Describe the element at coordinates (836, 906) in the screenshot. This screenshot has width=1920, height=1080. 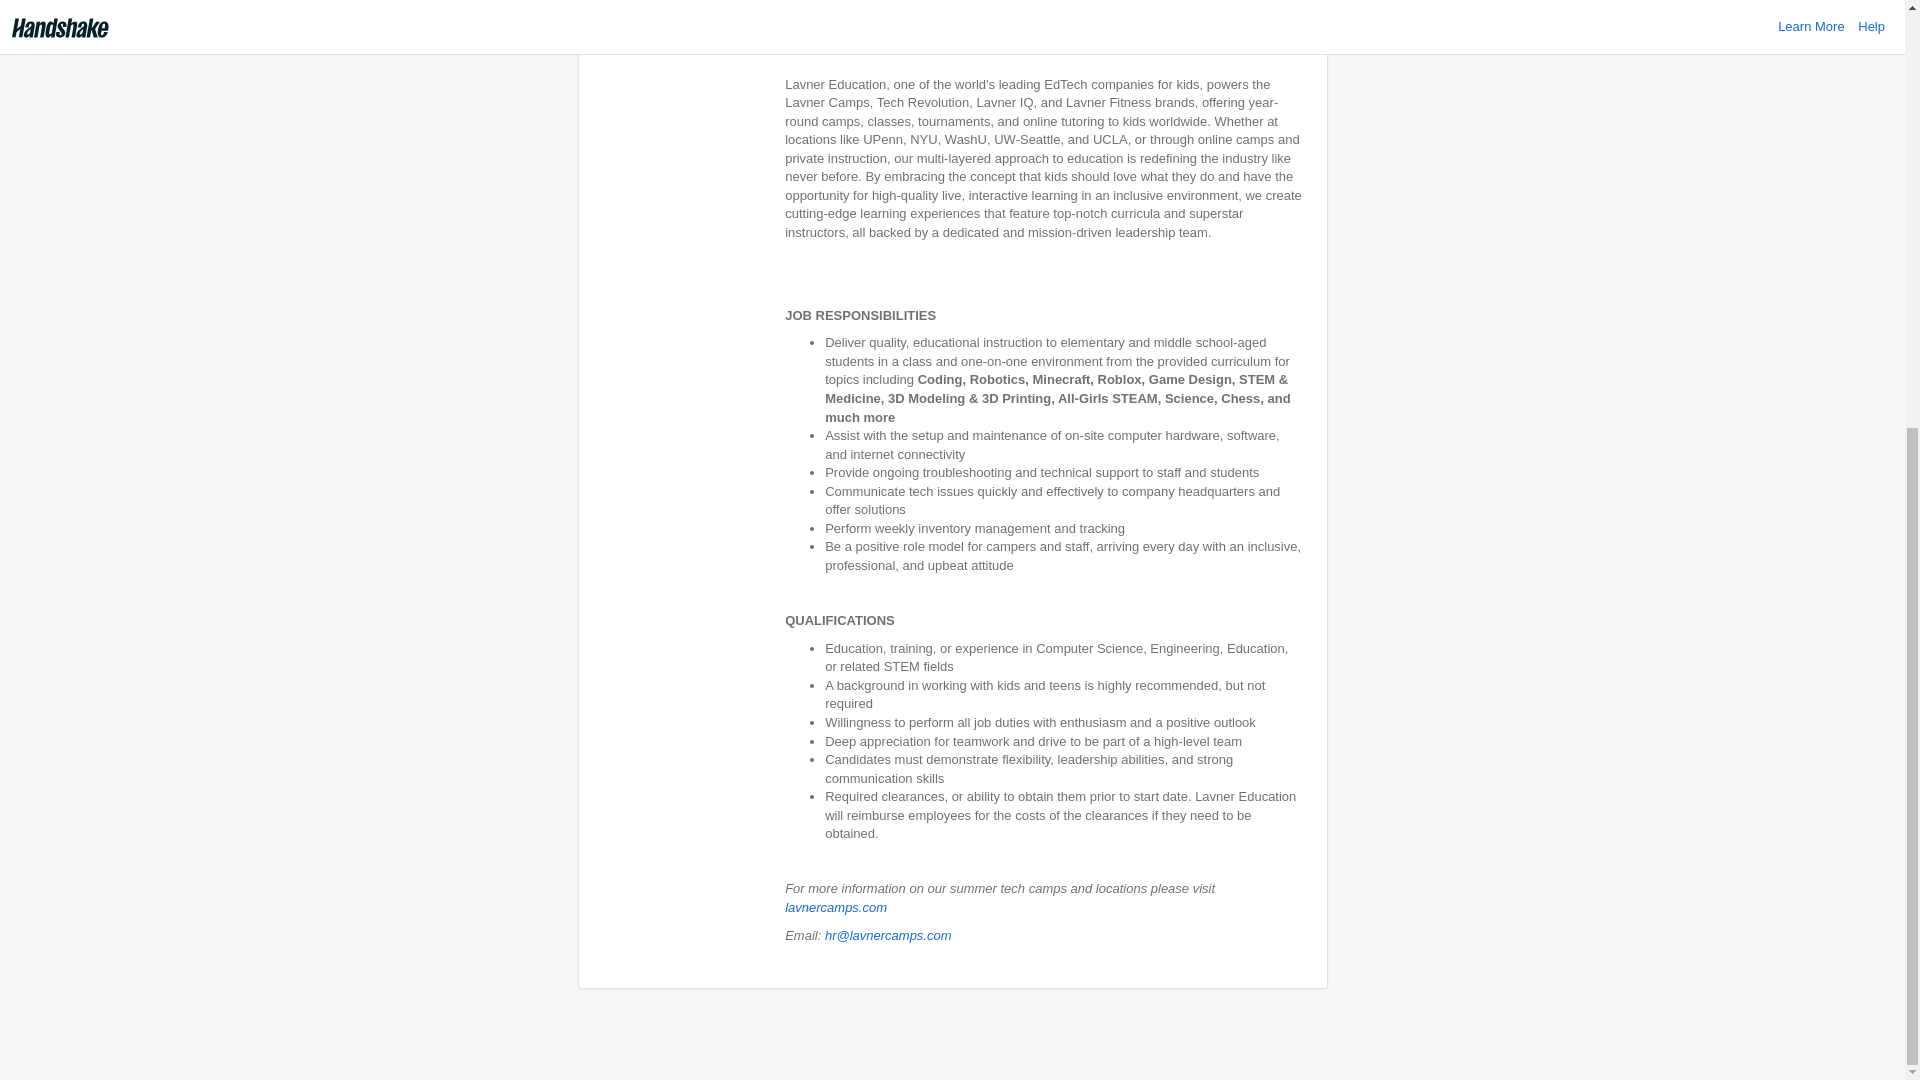
I see `lavnercamps.com` at that location.